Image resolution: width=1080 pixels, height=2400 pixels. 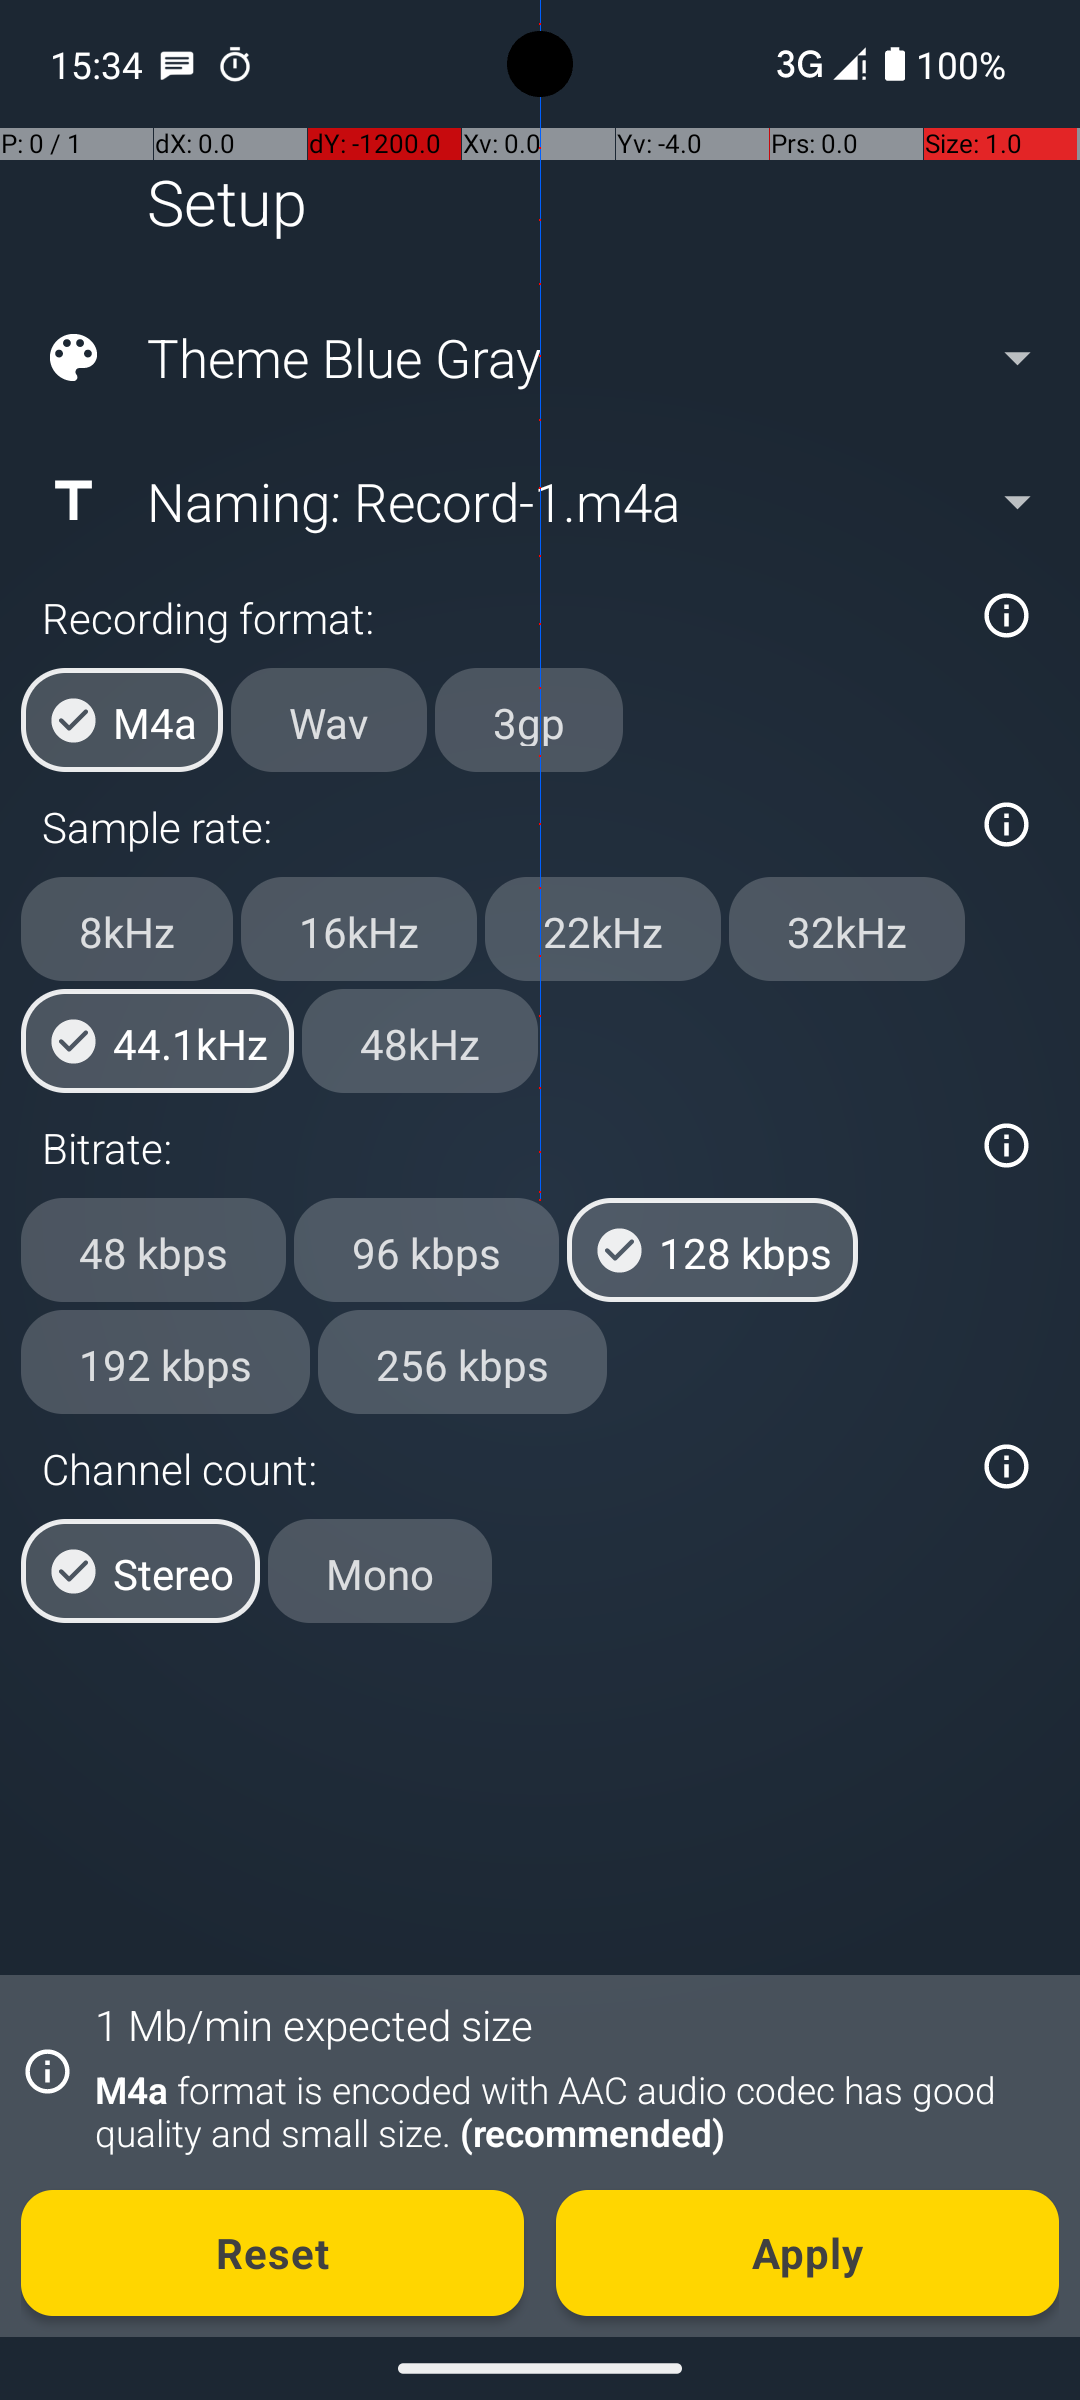 What do you see at coordinates (166, 1361) in the screenshot?
I see `192 kbps` at bounding box center [166, 1361].